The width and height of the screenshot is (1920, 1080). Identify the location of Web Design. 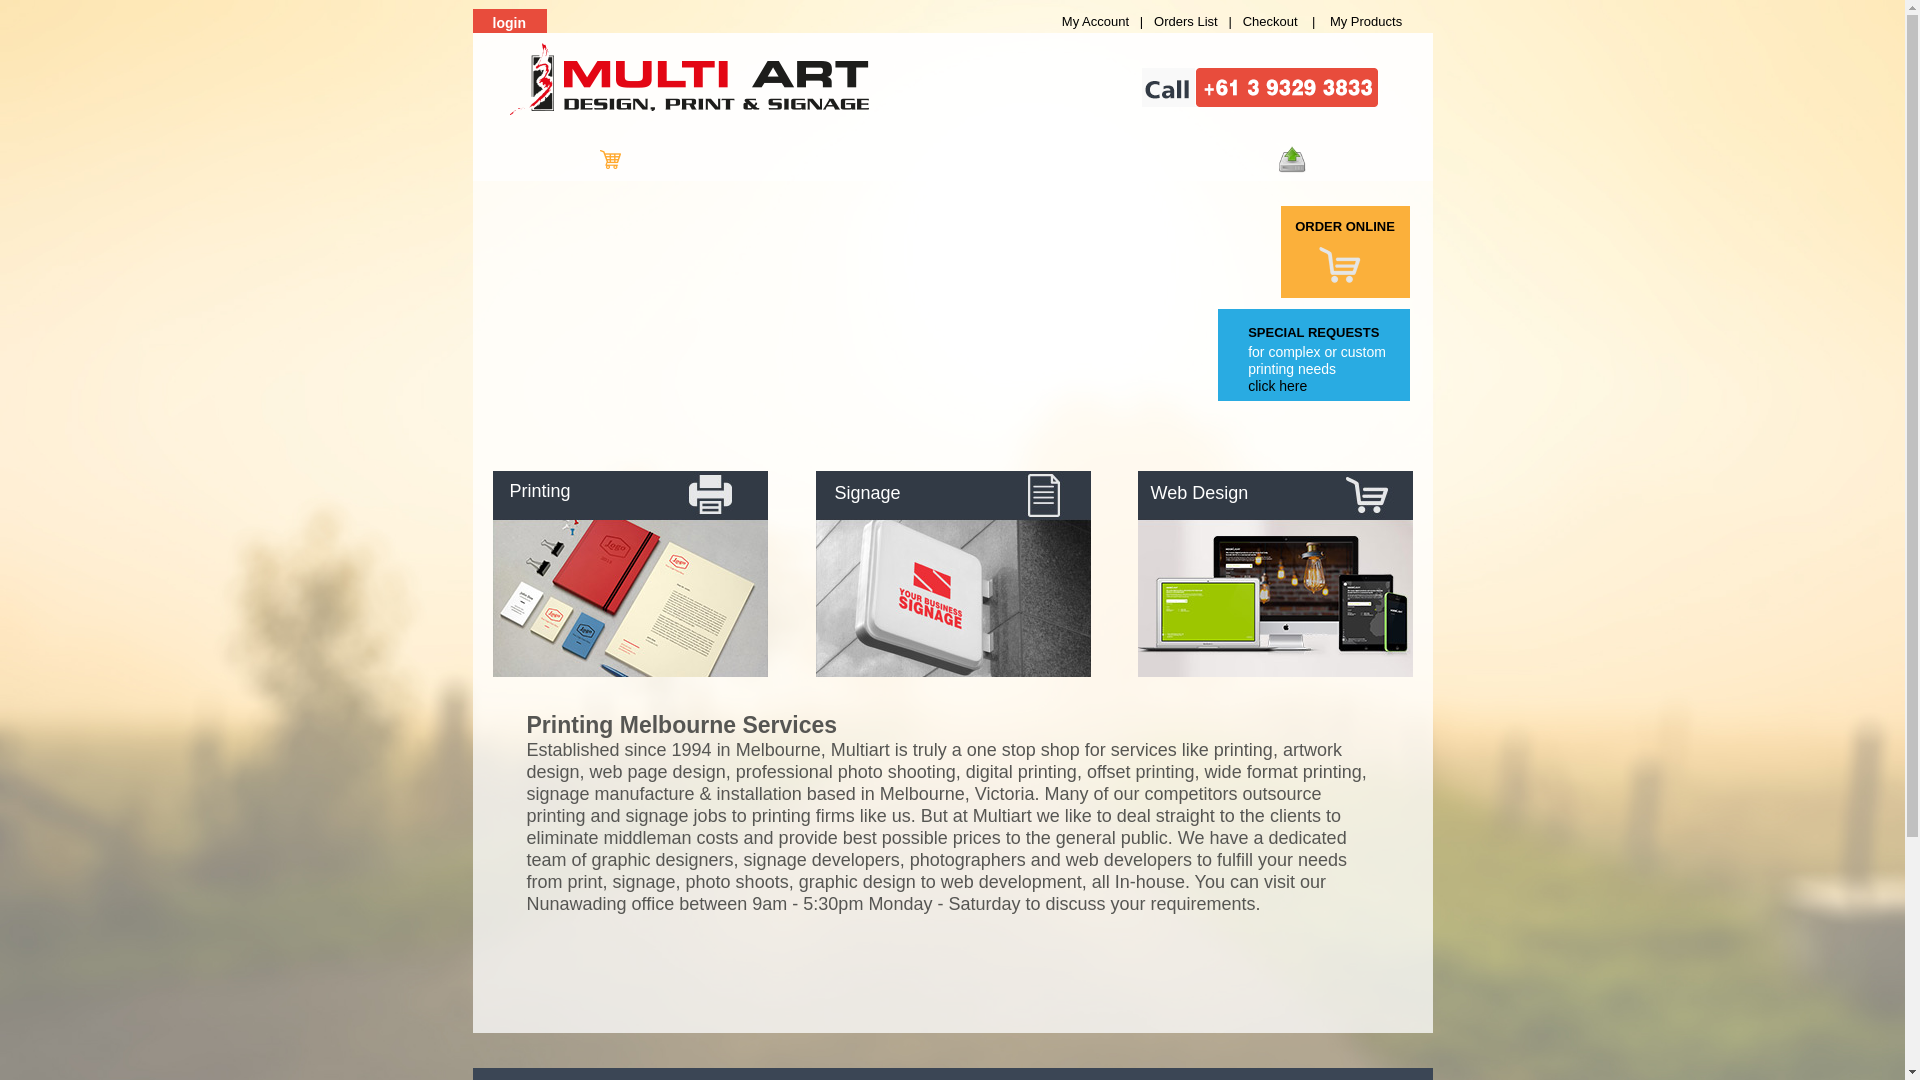
(1246, 502).